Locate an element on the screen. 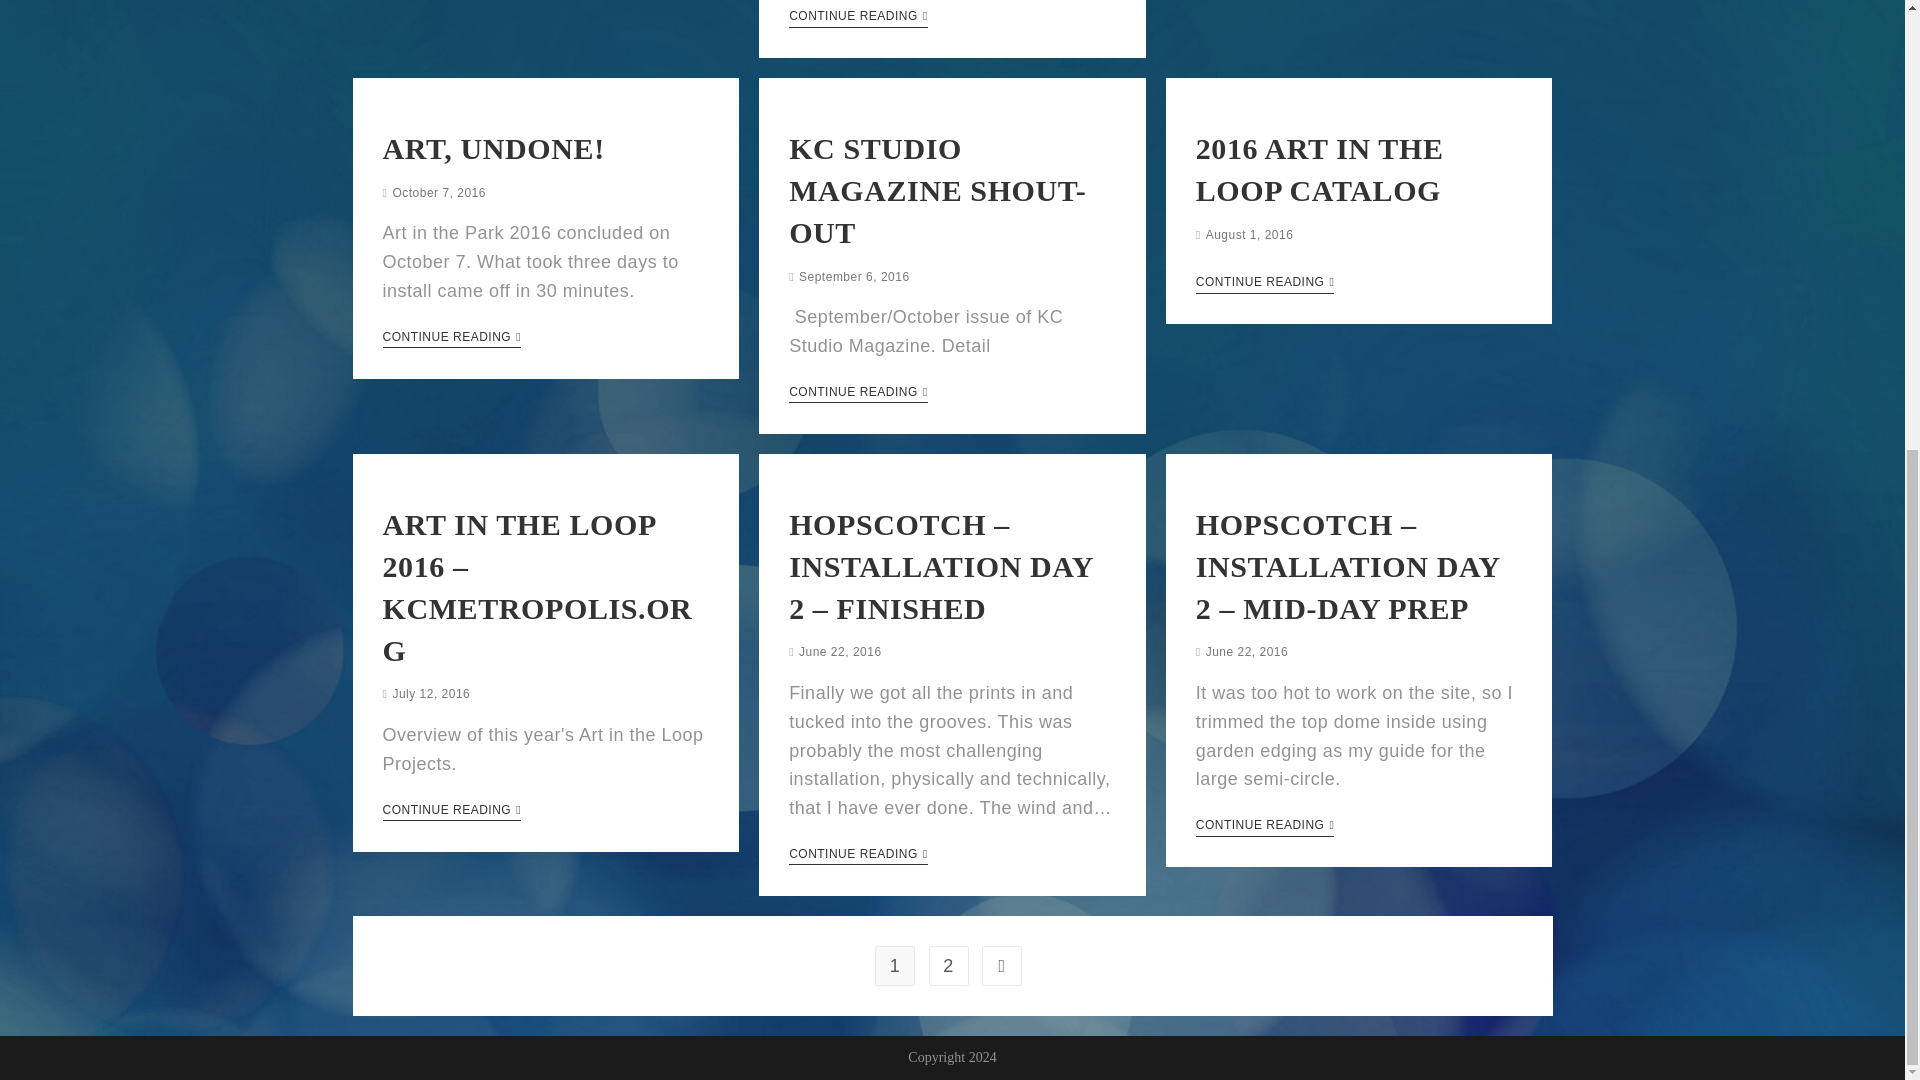 The image size is (1920, 1080). Continue Reading is located at coordinates (858, 856).